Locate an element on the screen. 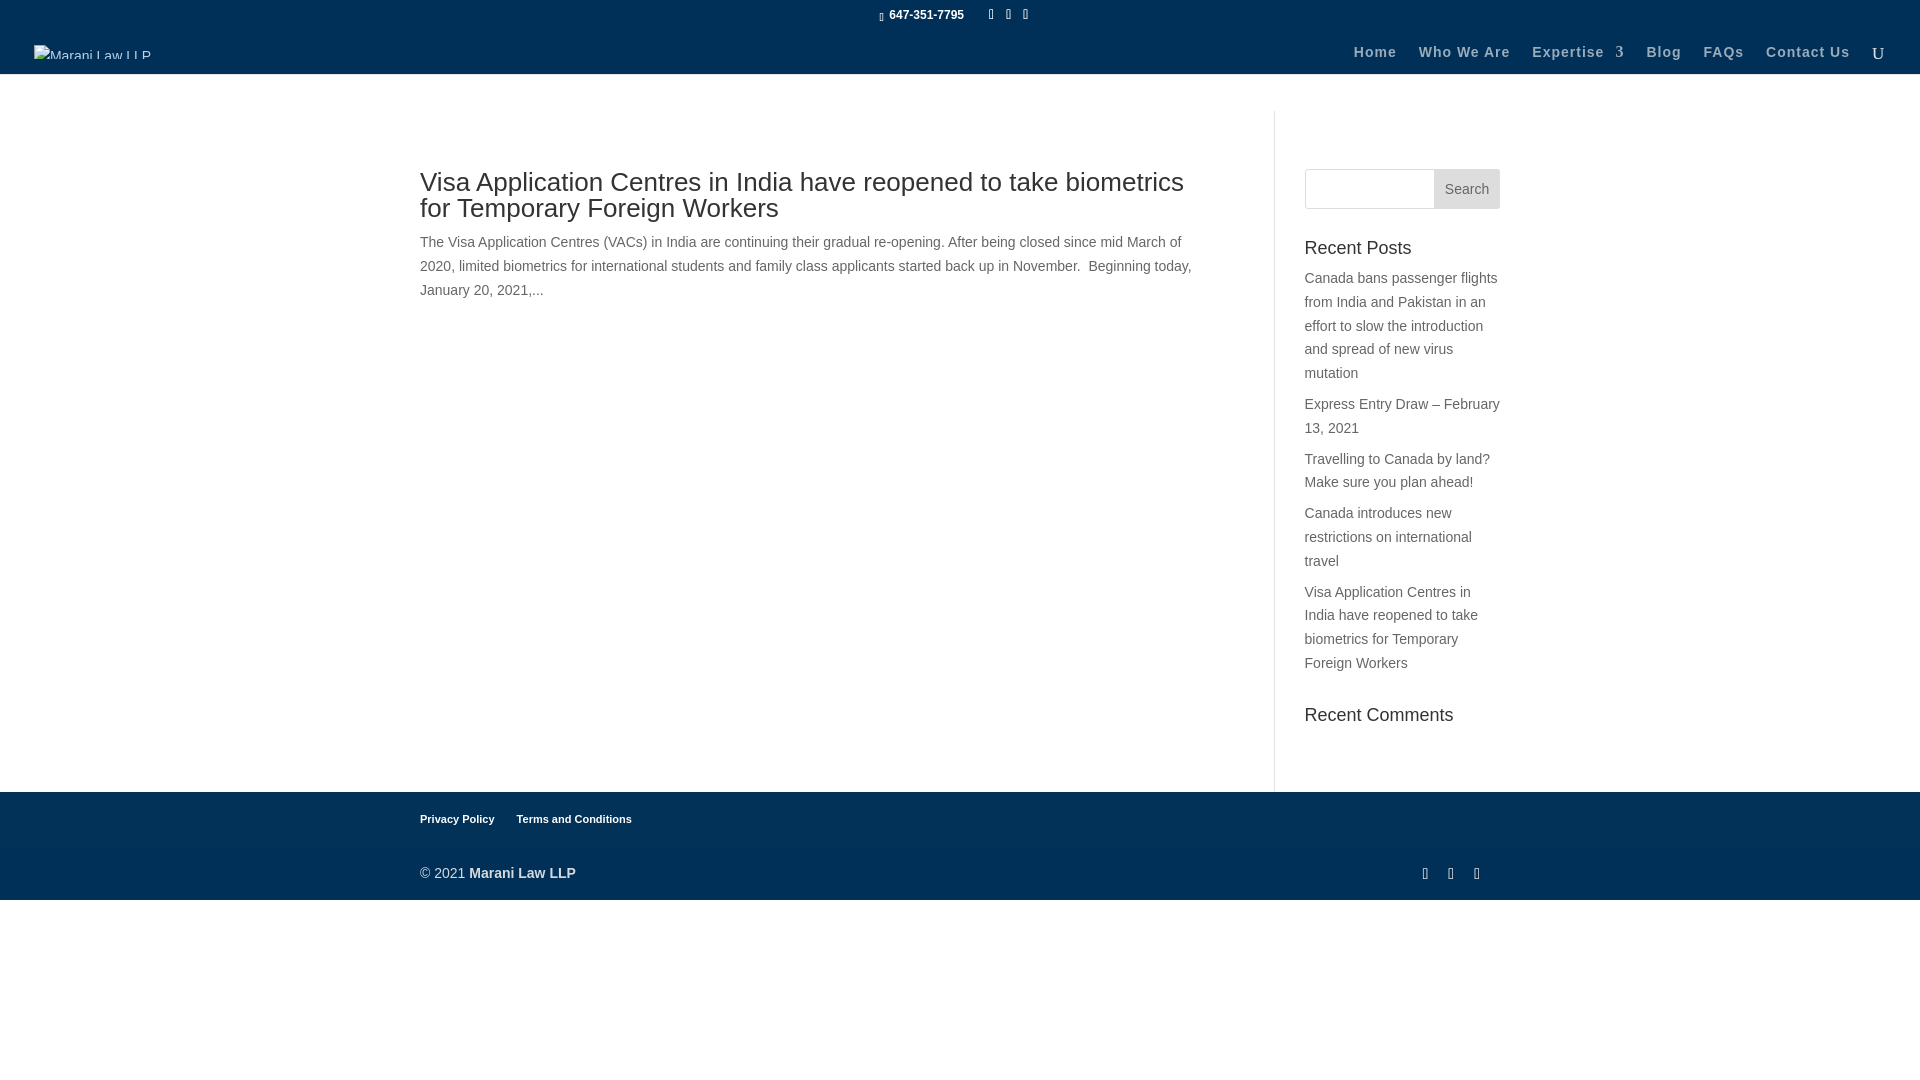  Travelling to Canada by land? Make sure you plan ahead! is located at coordinates (1398, 471).